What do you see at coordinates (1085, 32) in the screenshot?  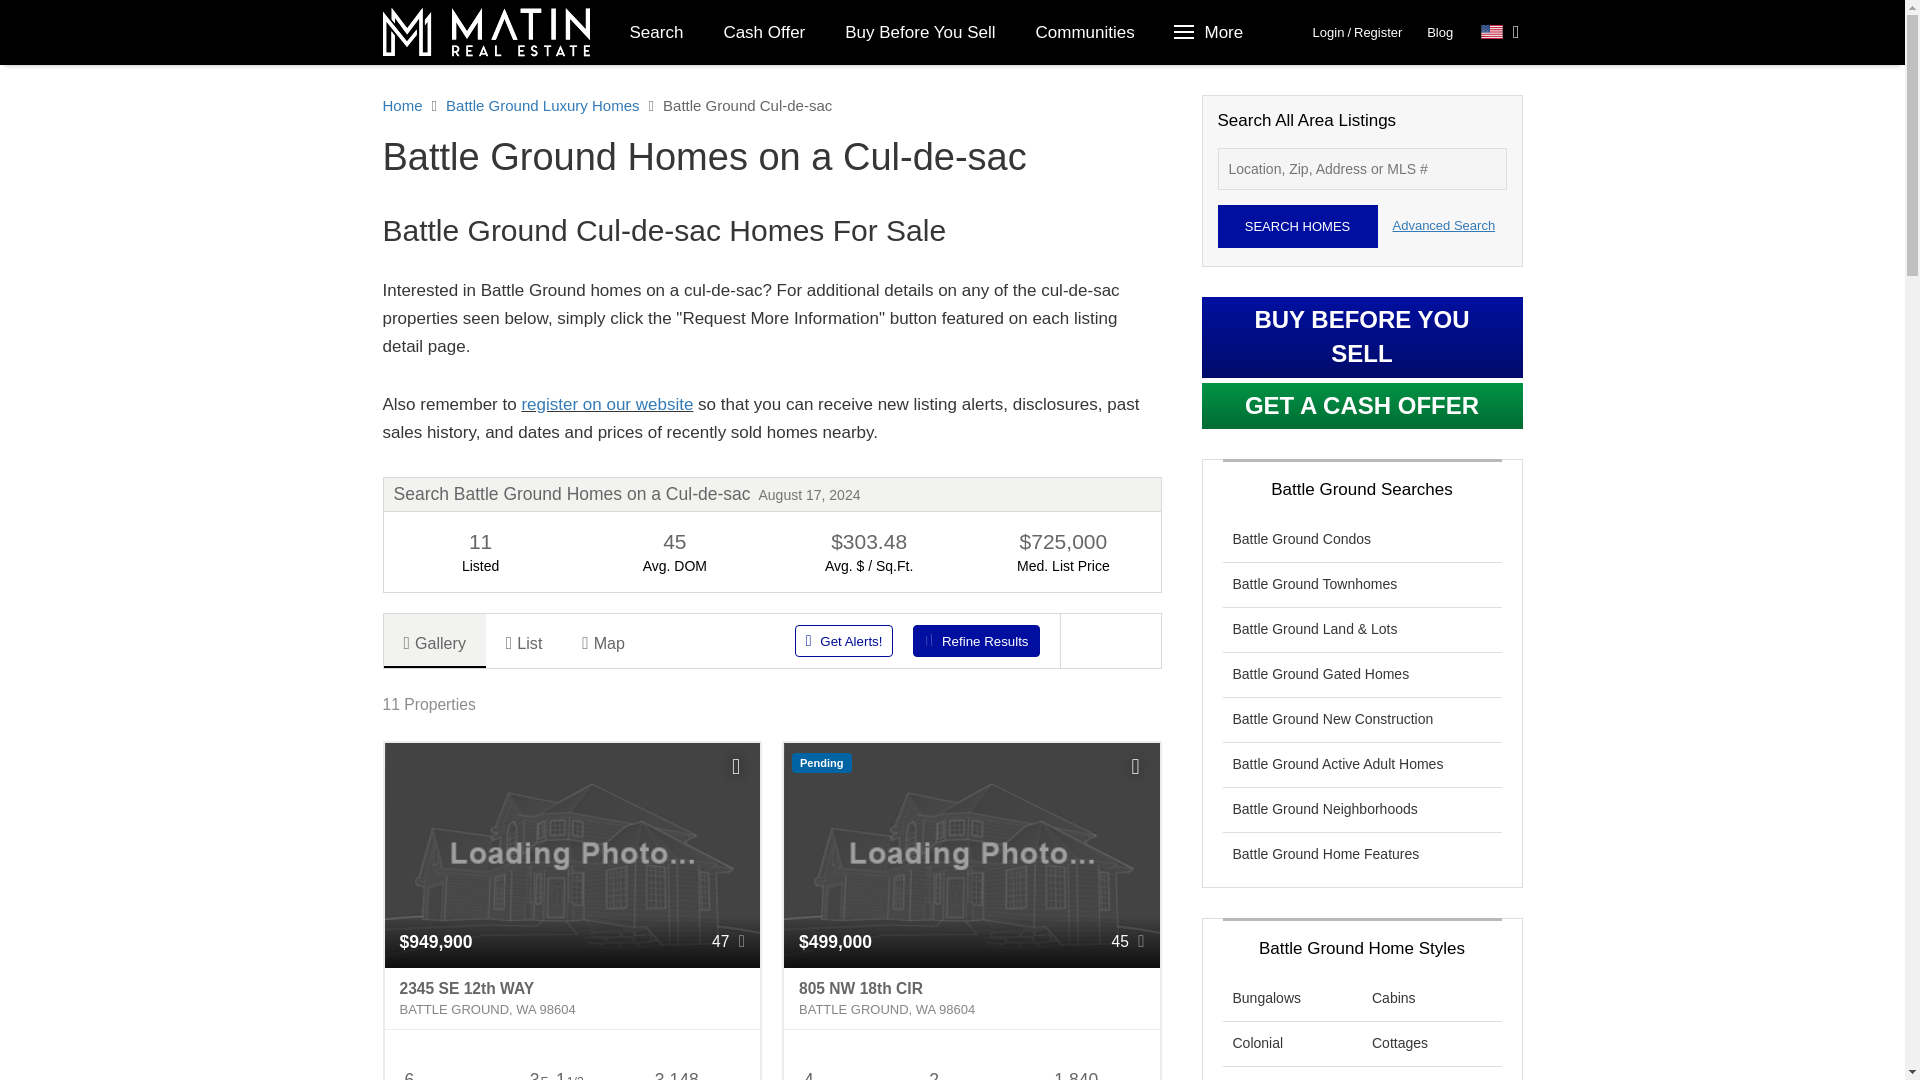 I see `Communities` at bounding box center [1085, 32].